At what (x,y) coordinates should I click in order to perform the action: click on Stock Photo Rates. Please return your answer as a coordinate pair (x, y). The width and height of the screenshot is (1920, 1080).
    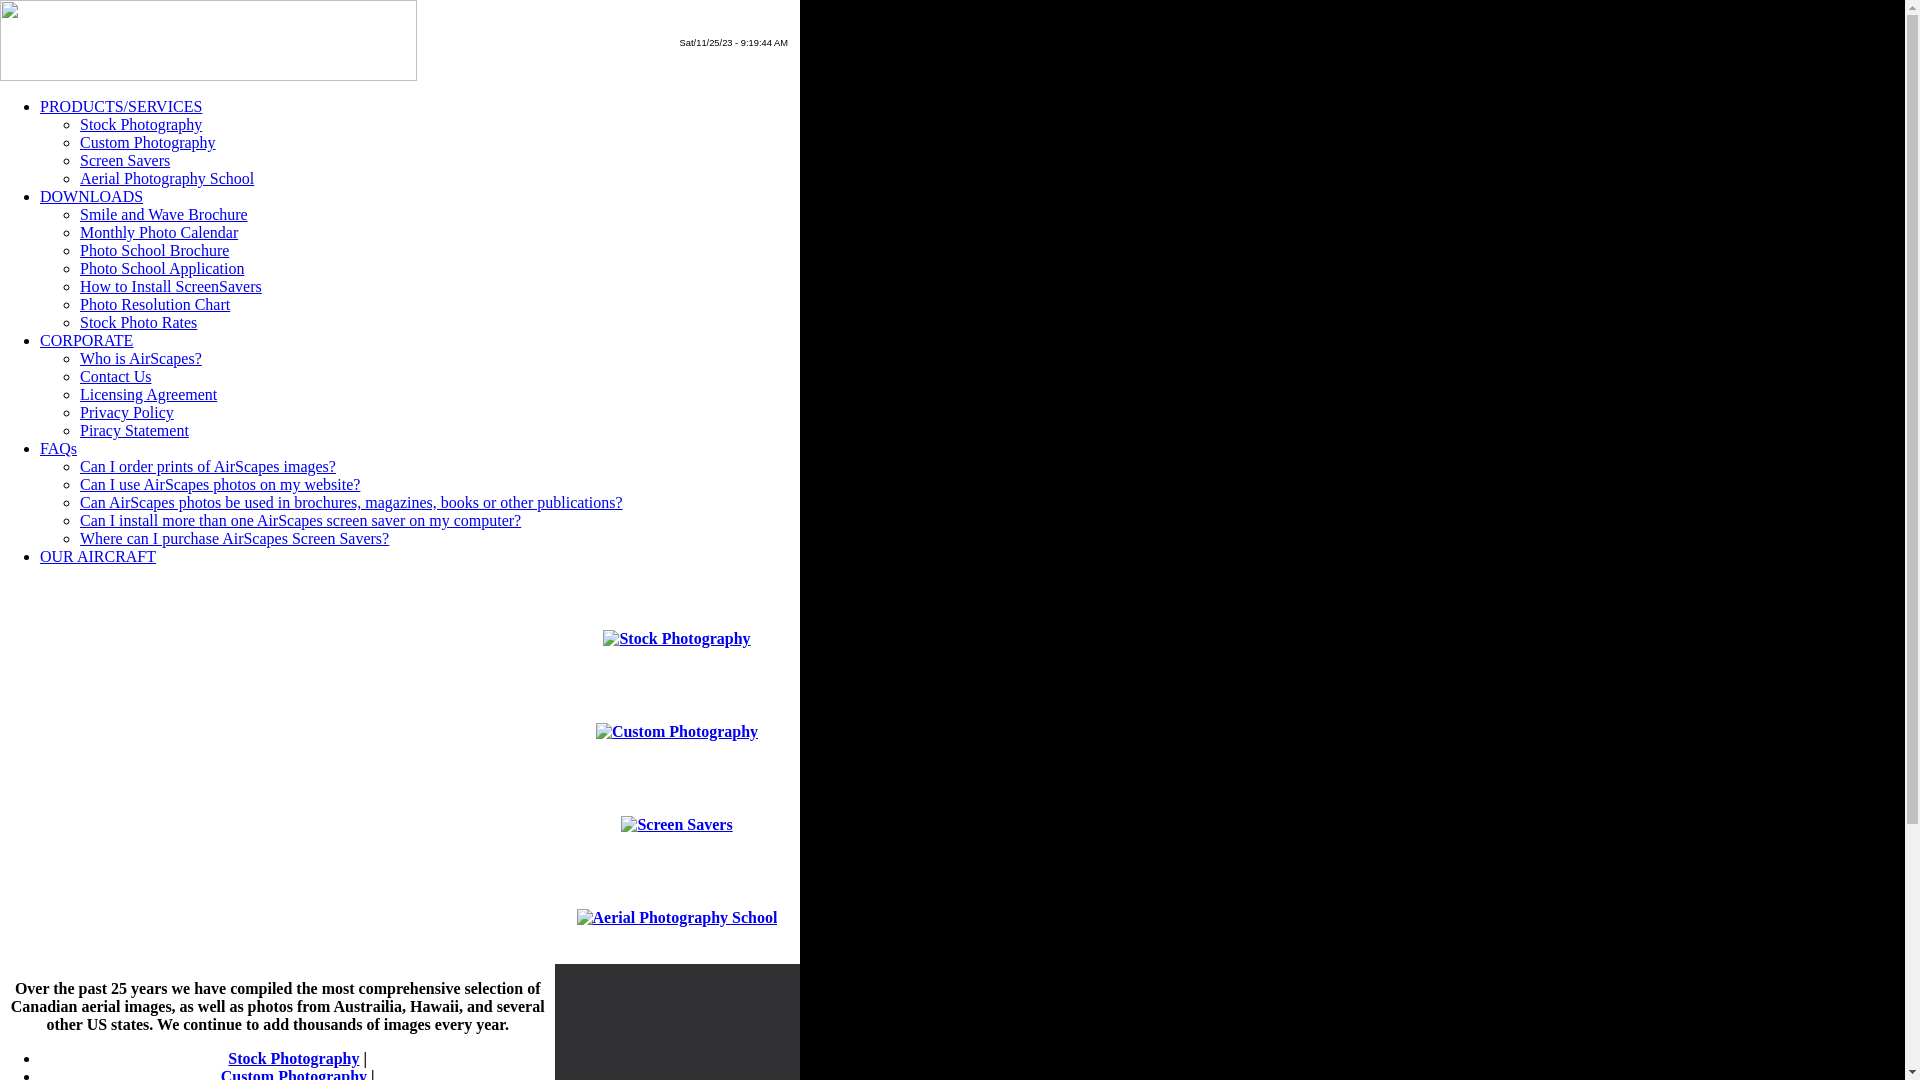
    Looking at the image, I should click on (138, 322).